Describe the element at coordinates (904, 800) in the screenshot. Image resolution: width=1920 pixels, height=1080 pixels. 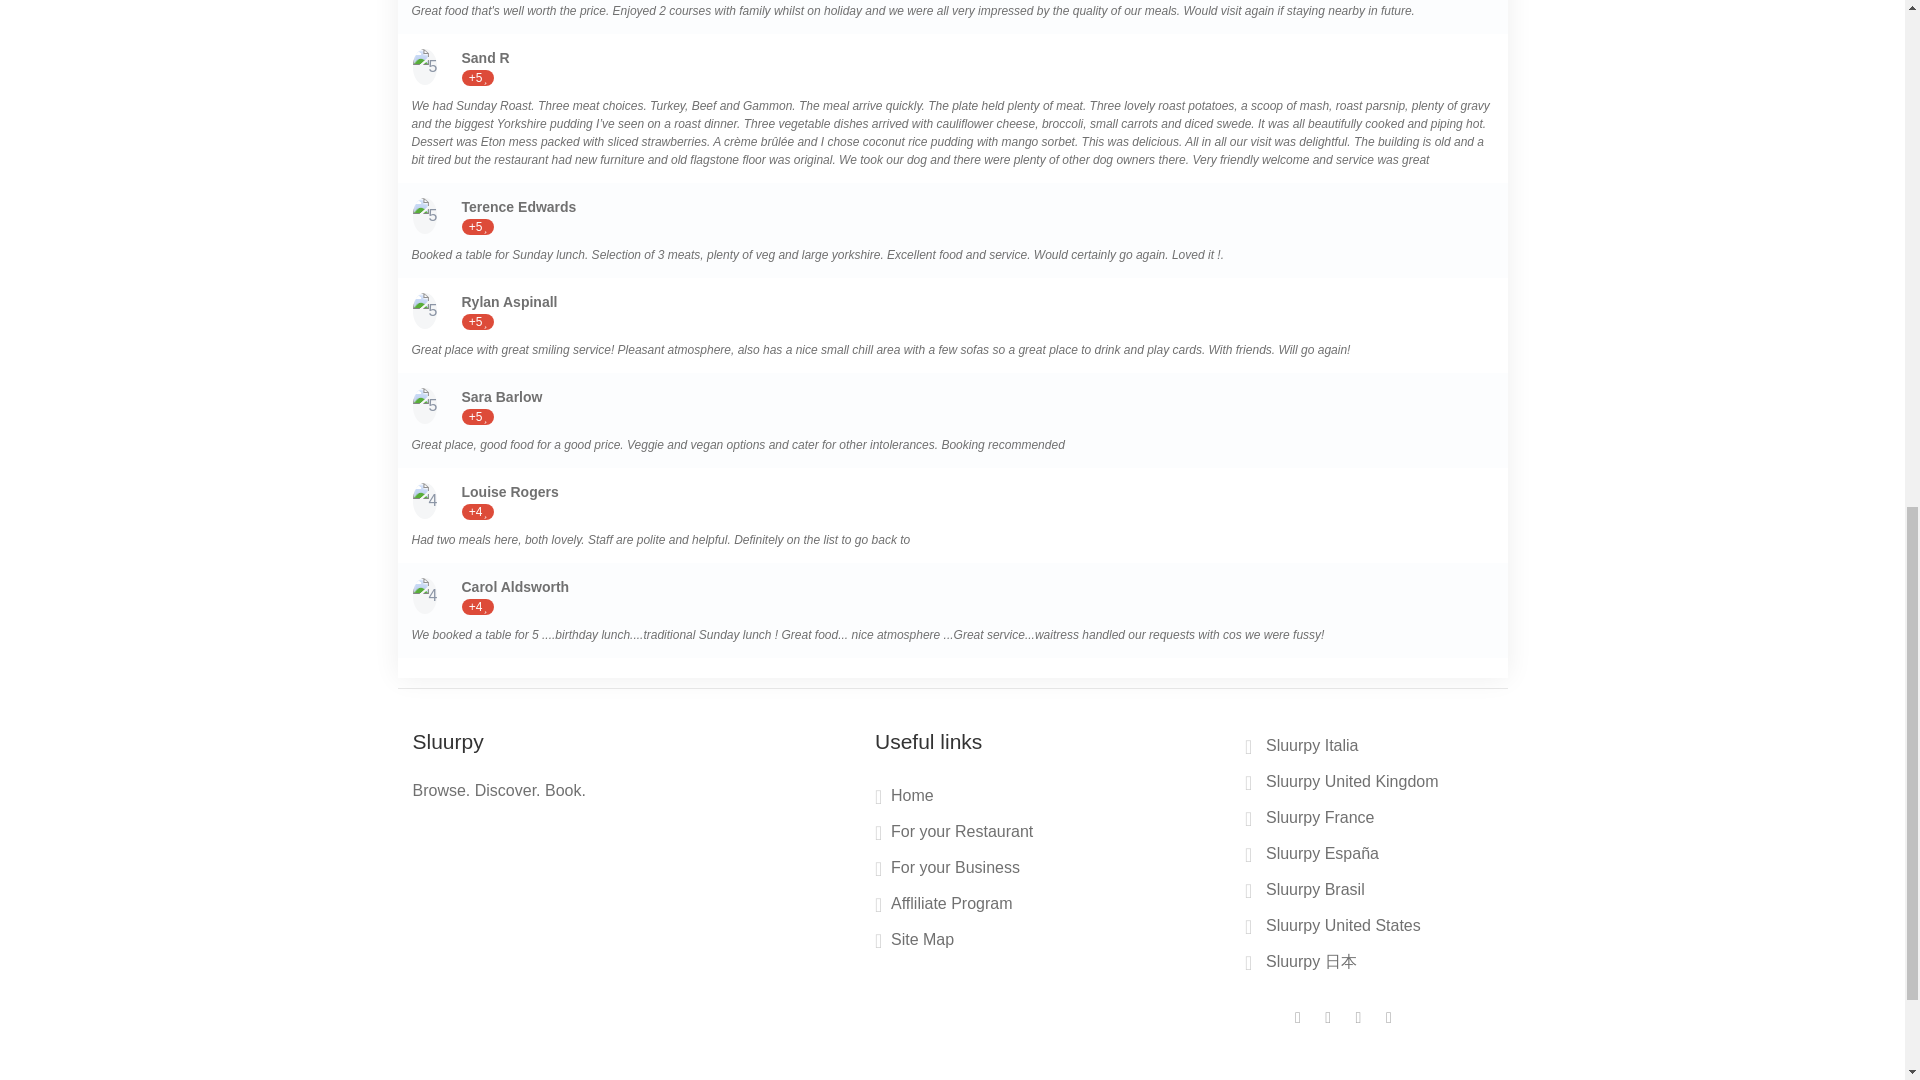
I see `Home` at that location.